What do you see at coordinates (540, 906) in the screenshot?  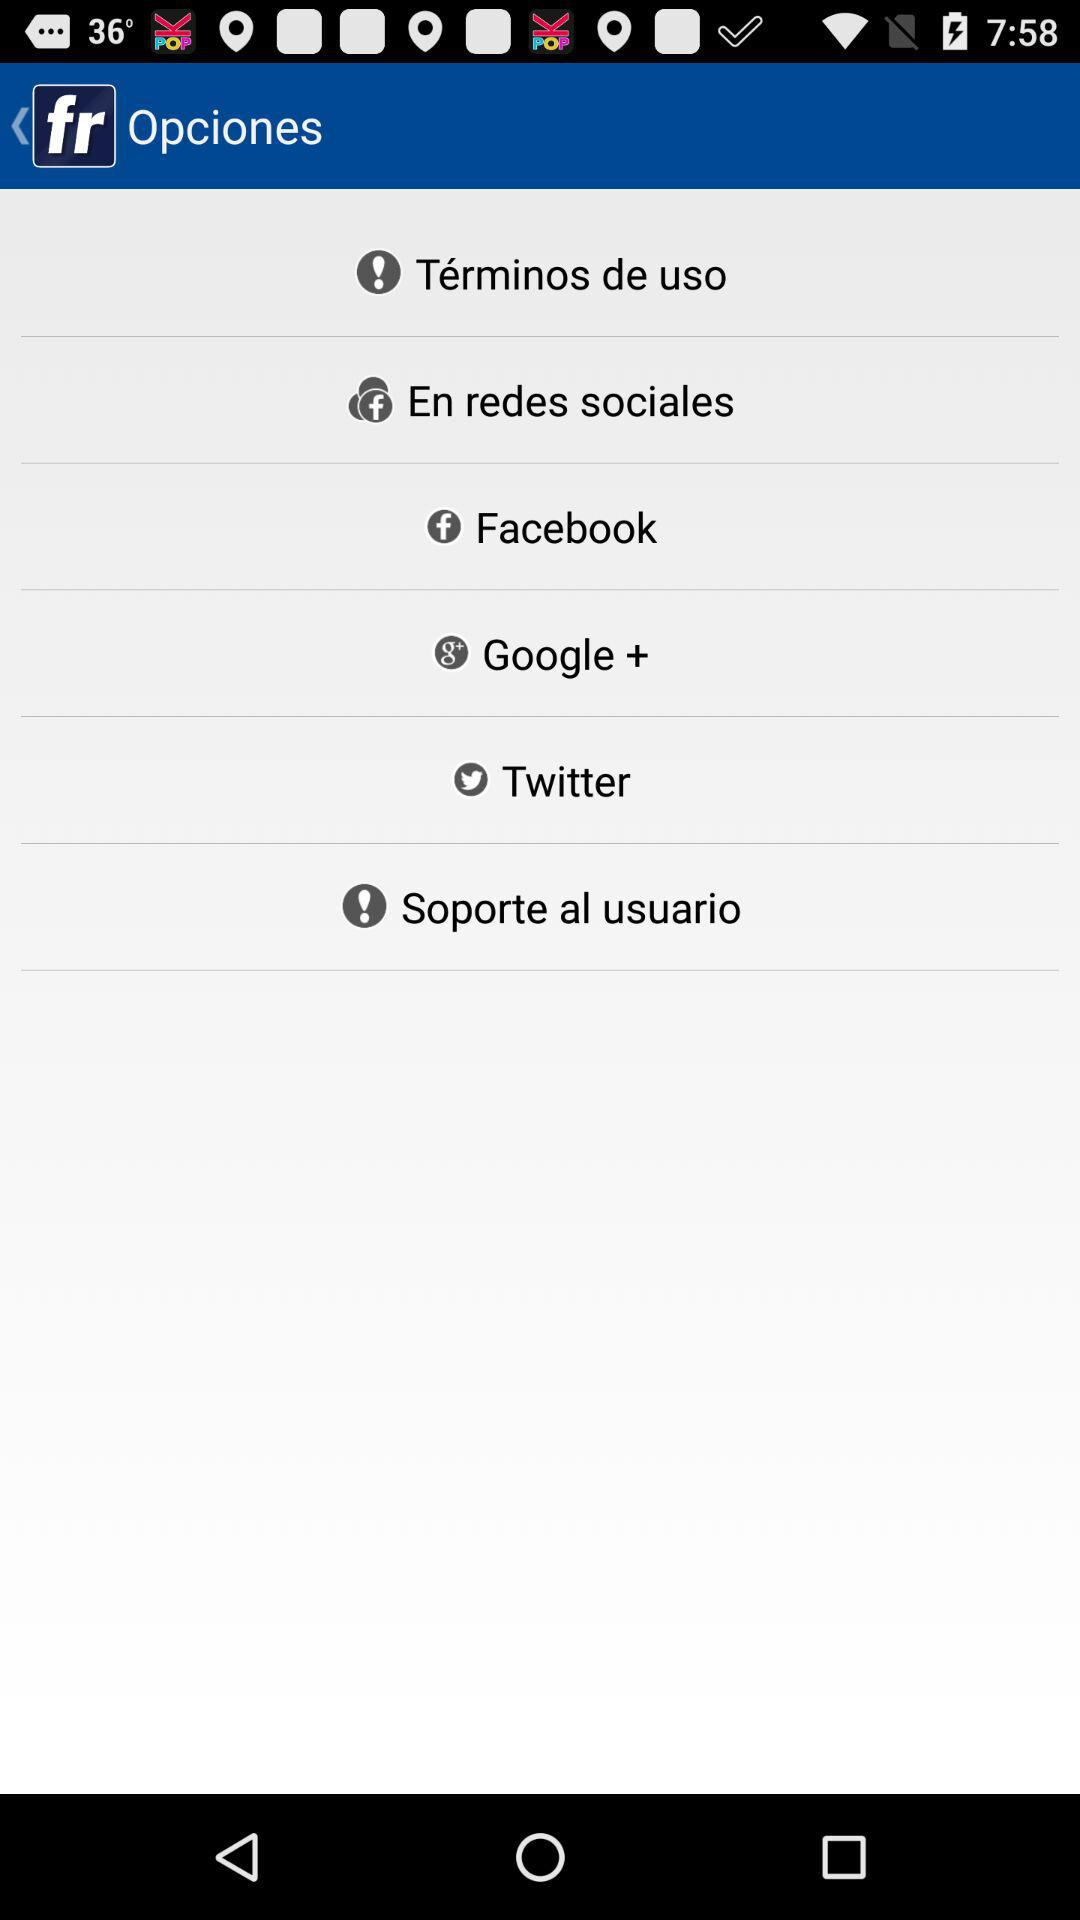 I see `choose icon below the twitter` at bounding box center [540, 906].